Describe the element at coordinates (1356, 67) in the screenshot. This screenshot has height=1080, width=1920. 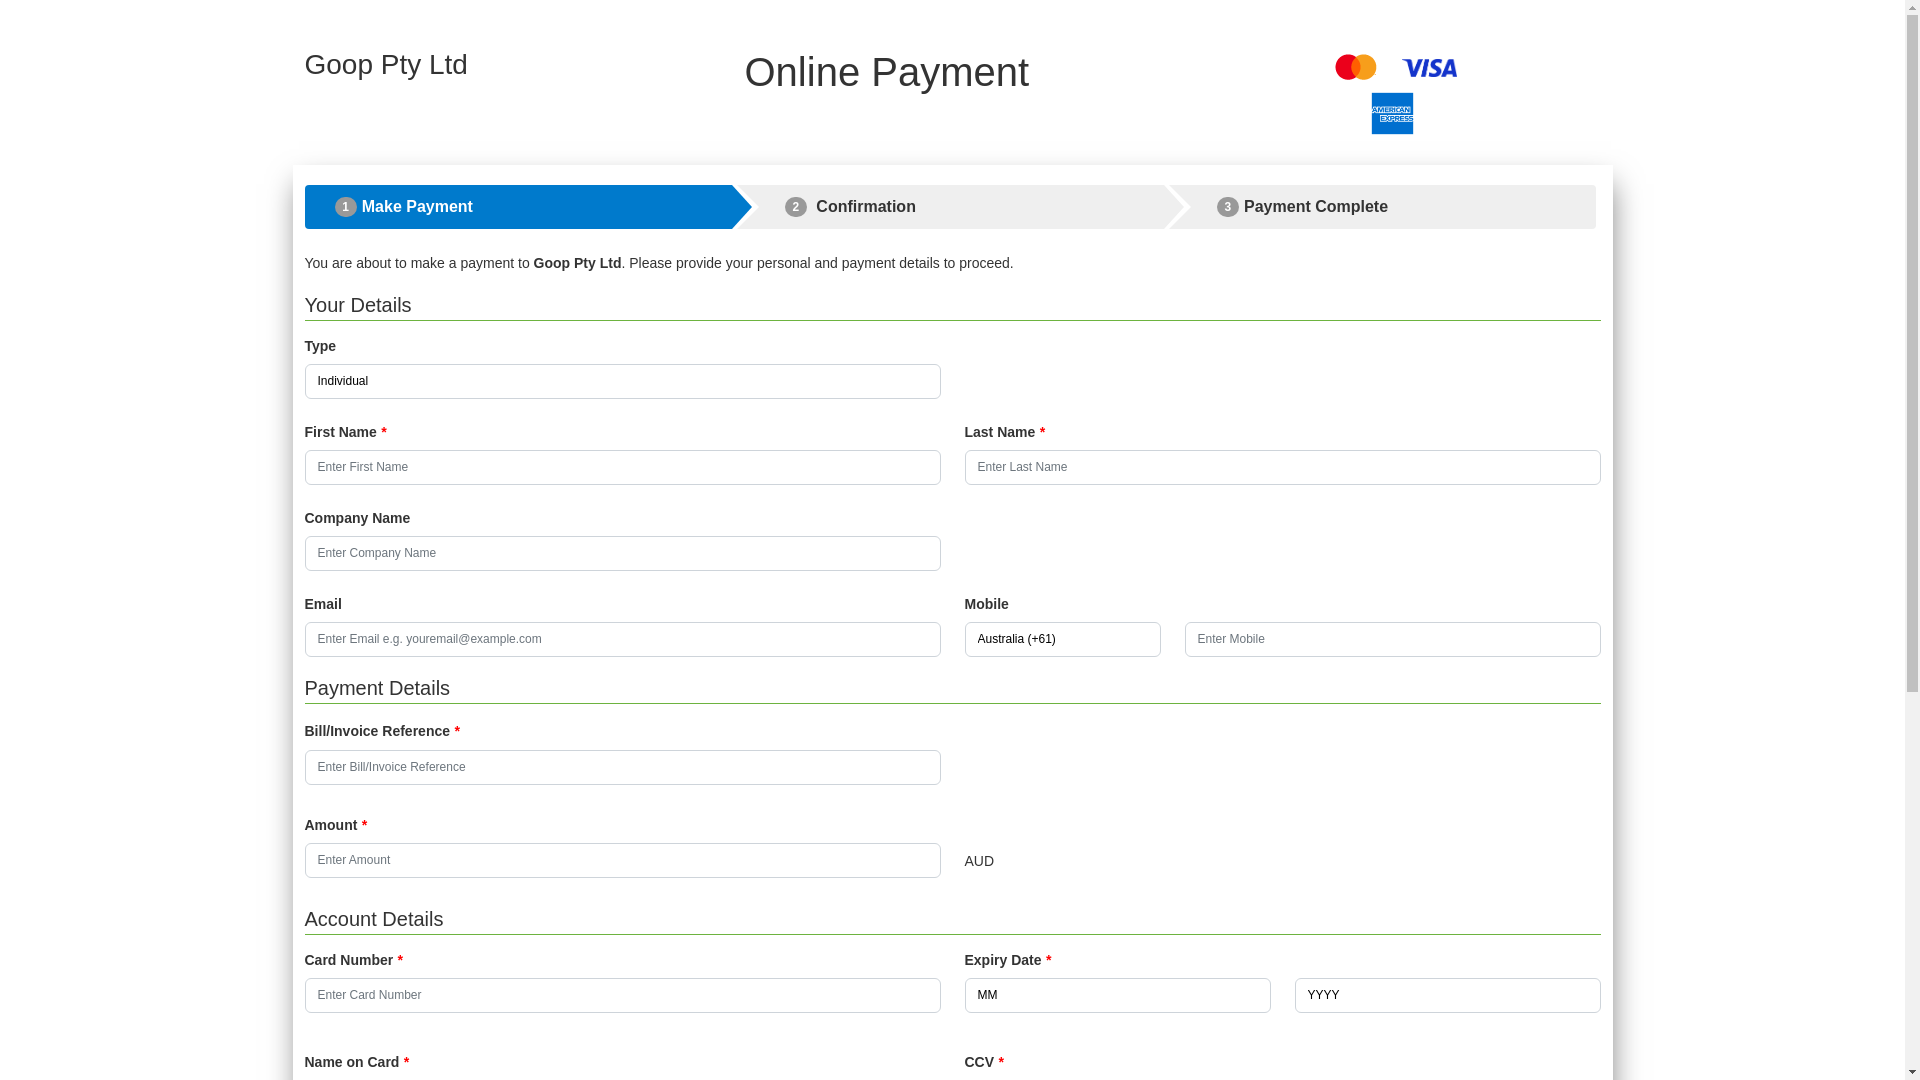
I see `Mastercard Logo` at that location.